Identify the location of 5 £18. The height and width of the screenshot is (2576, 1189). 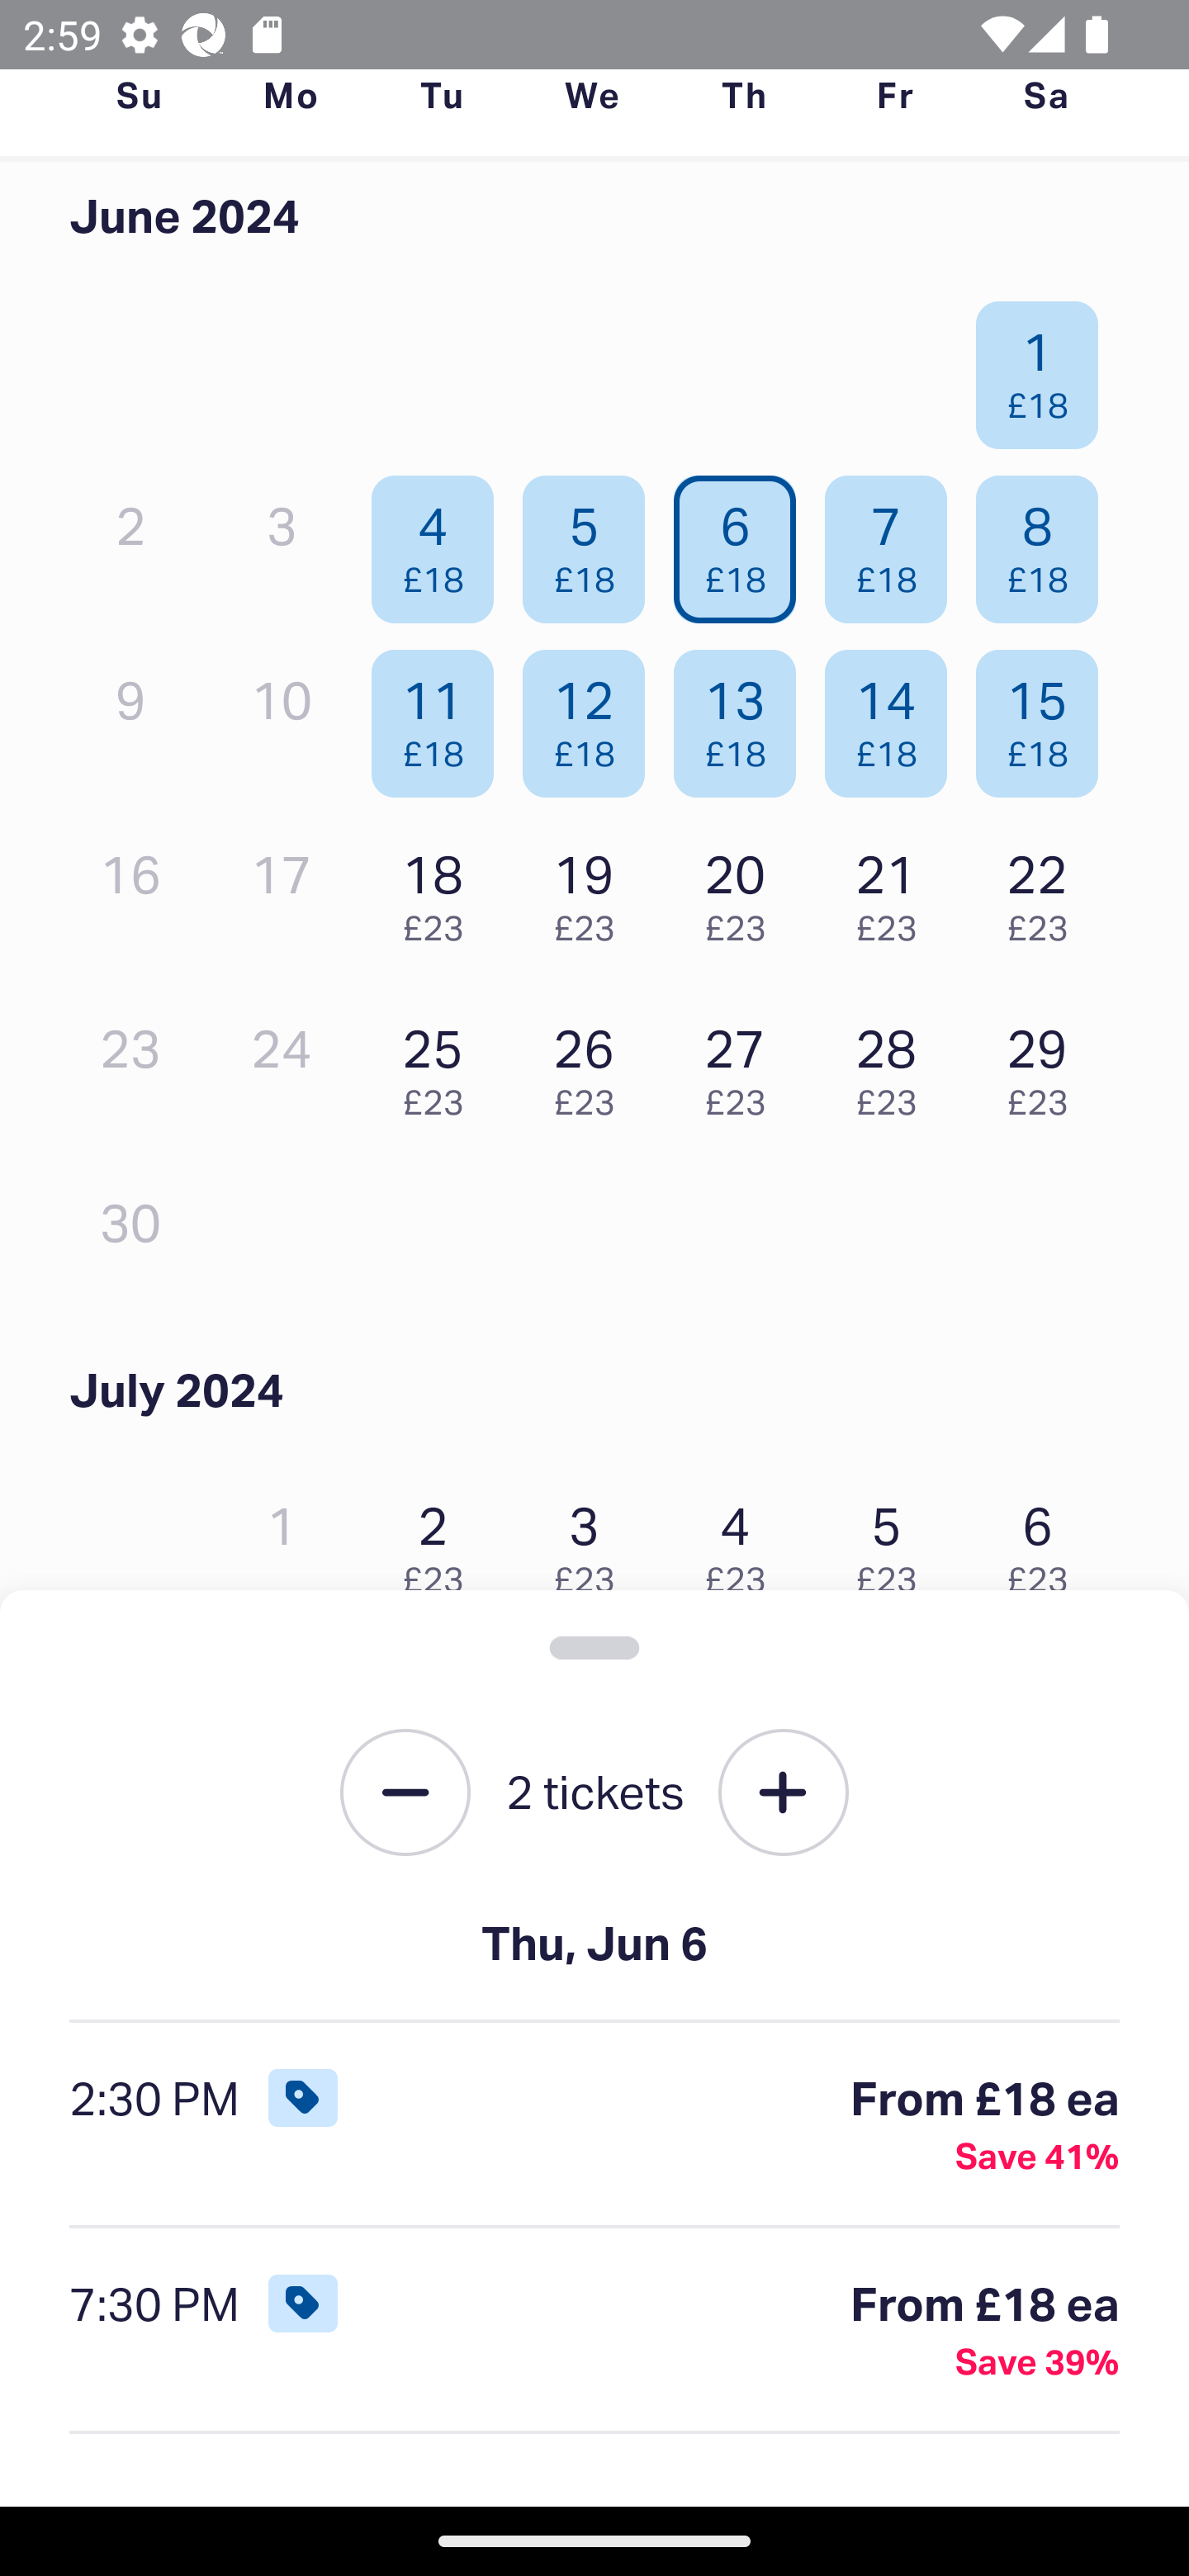
(593, 542).